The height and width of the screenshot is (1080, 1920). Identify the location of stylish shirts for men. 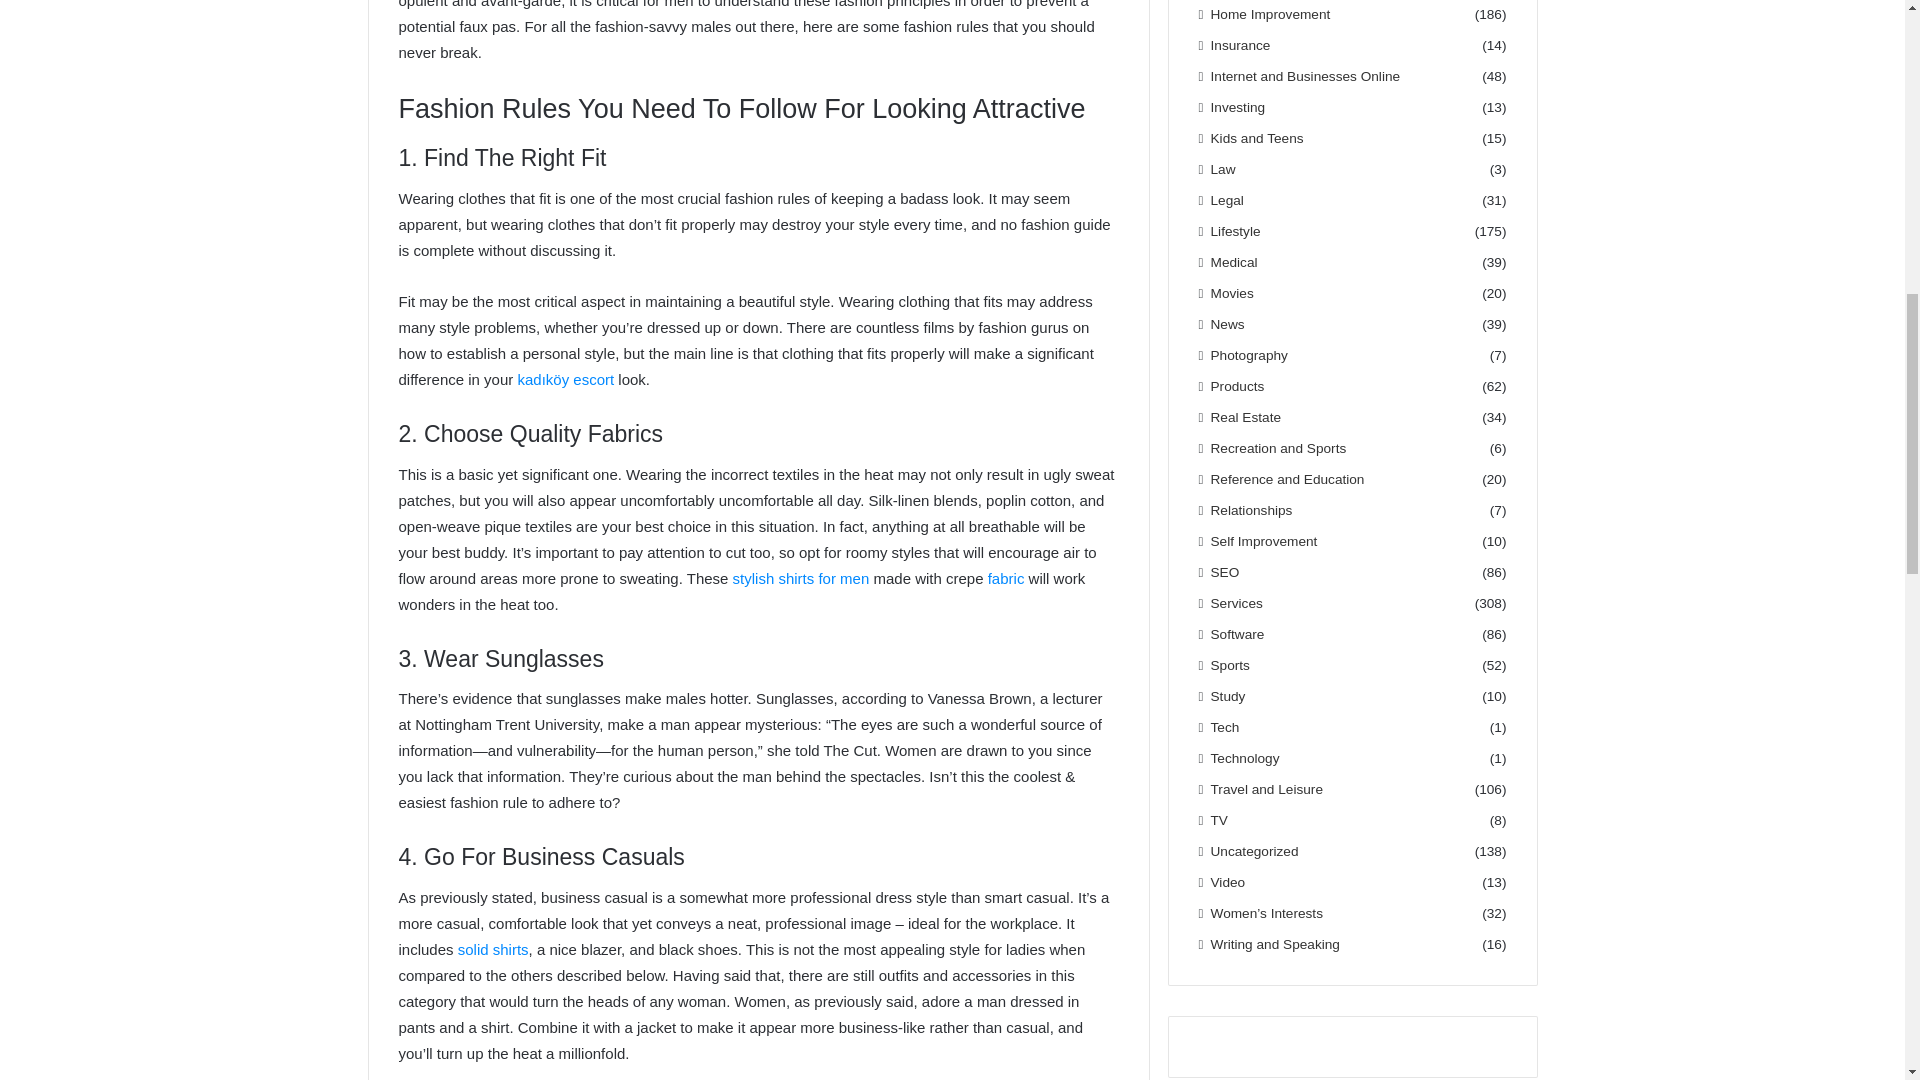
(803, 578).